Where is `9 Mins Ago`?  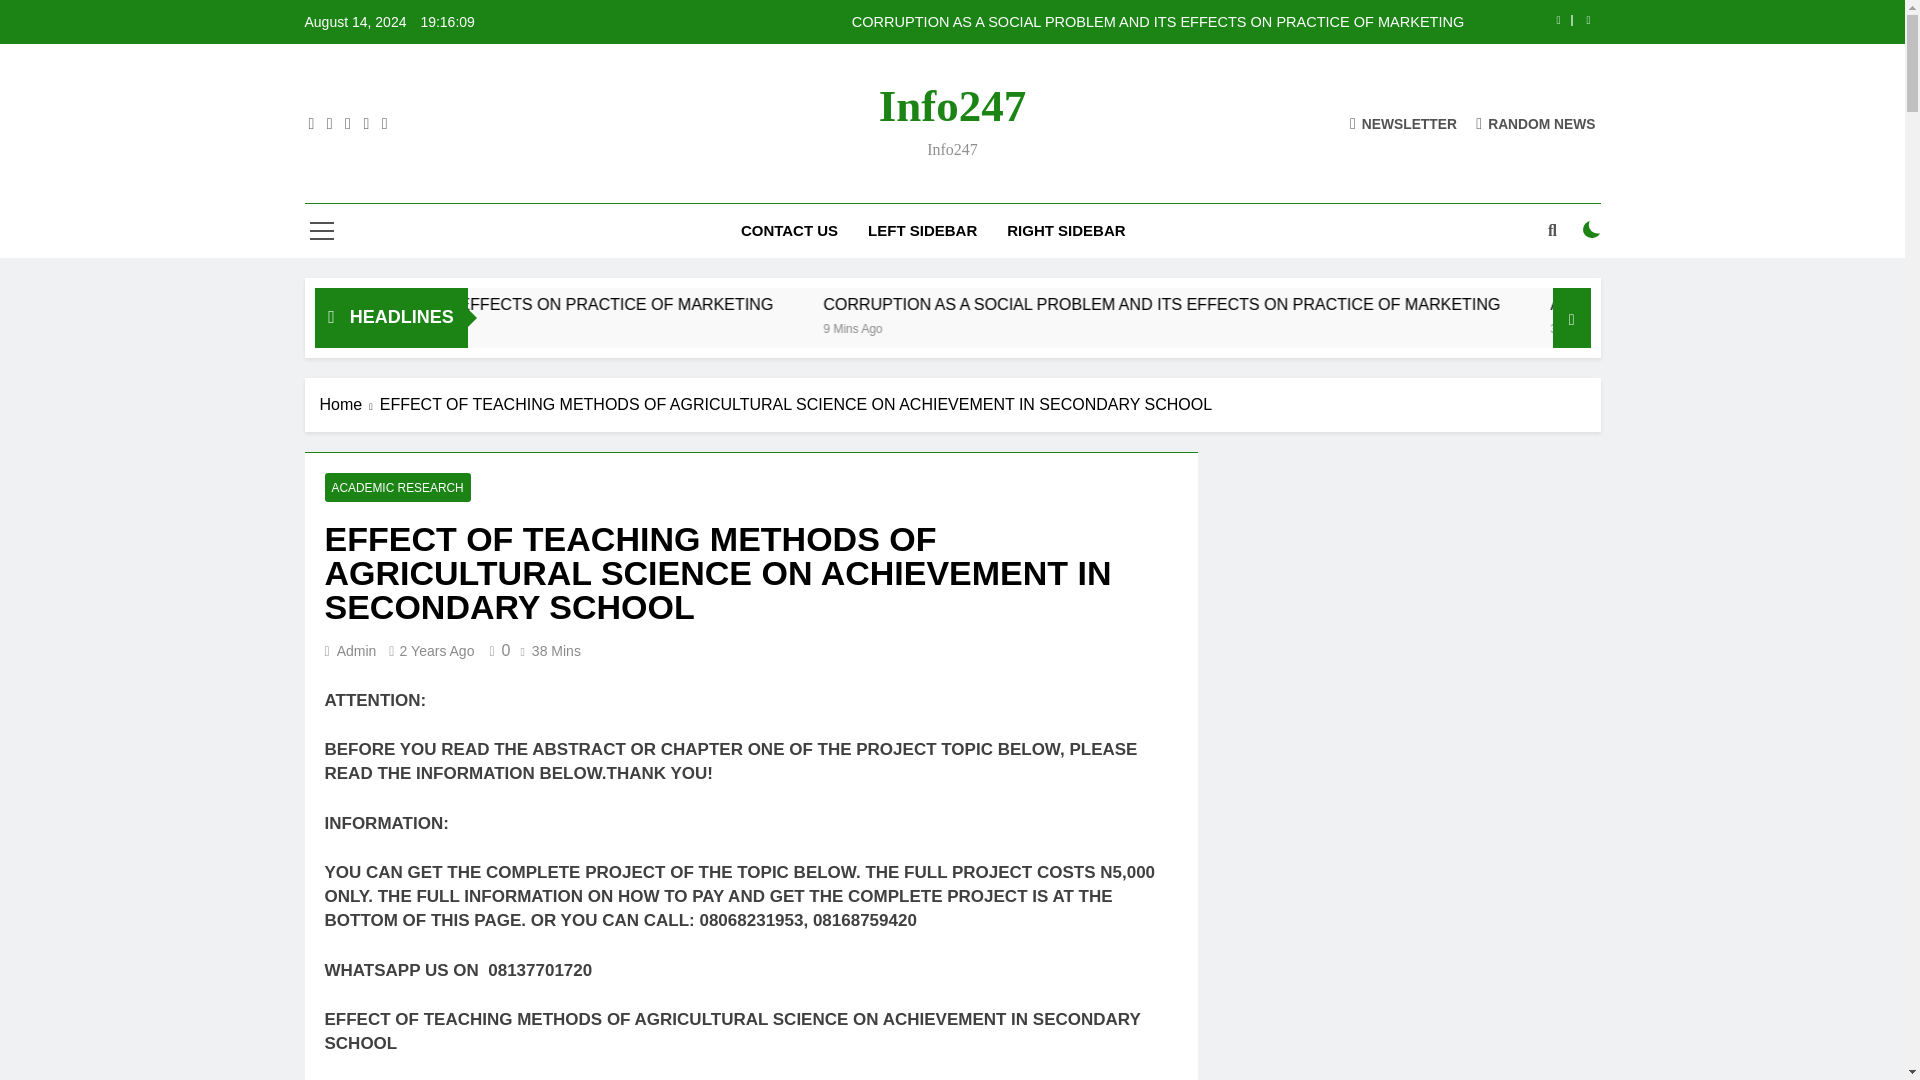 9 Mins Ago is located at coordinates (1142, 326).